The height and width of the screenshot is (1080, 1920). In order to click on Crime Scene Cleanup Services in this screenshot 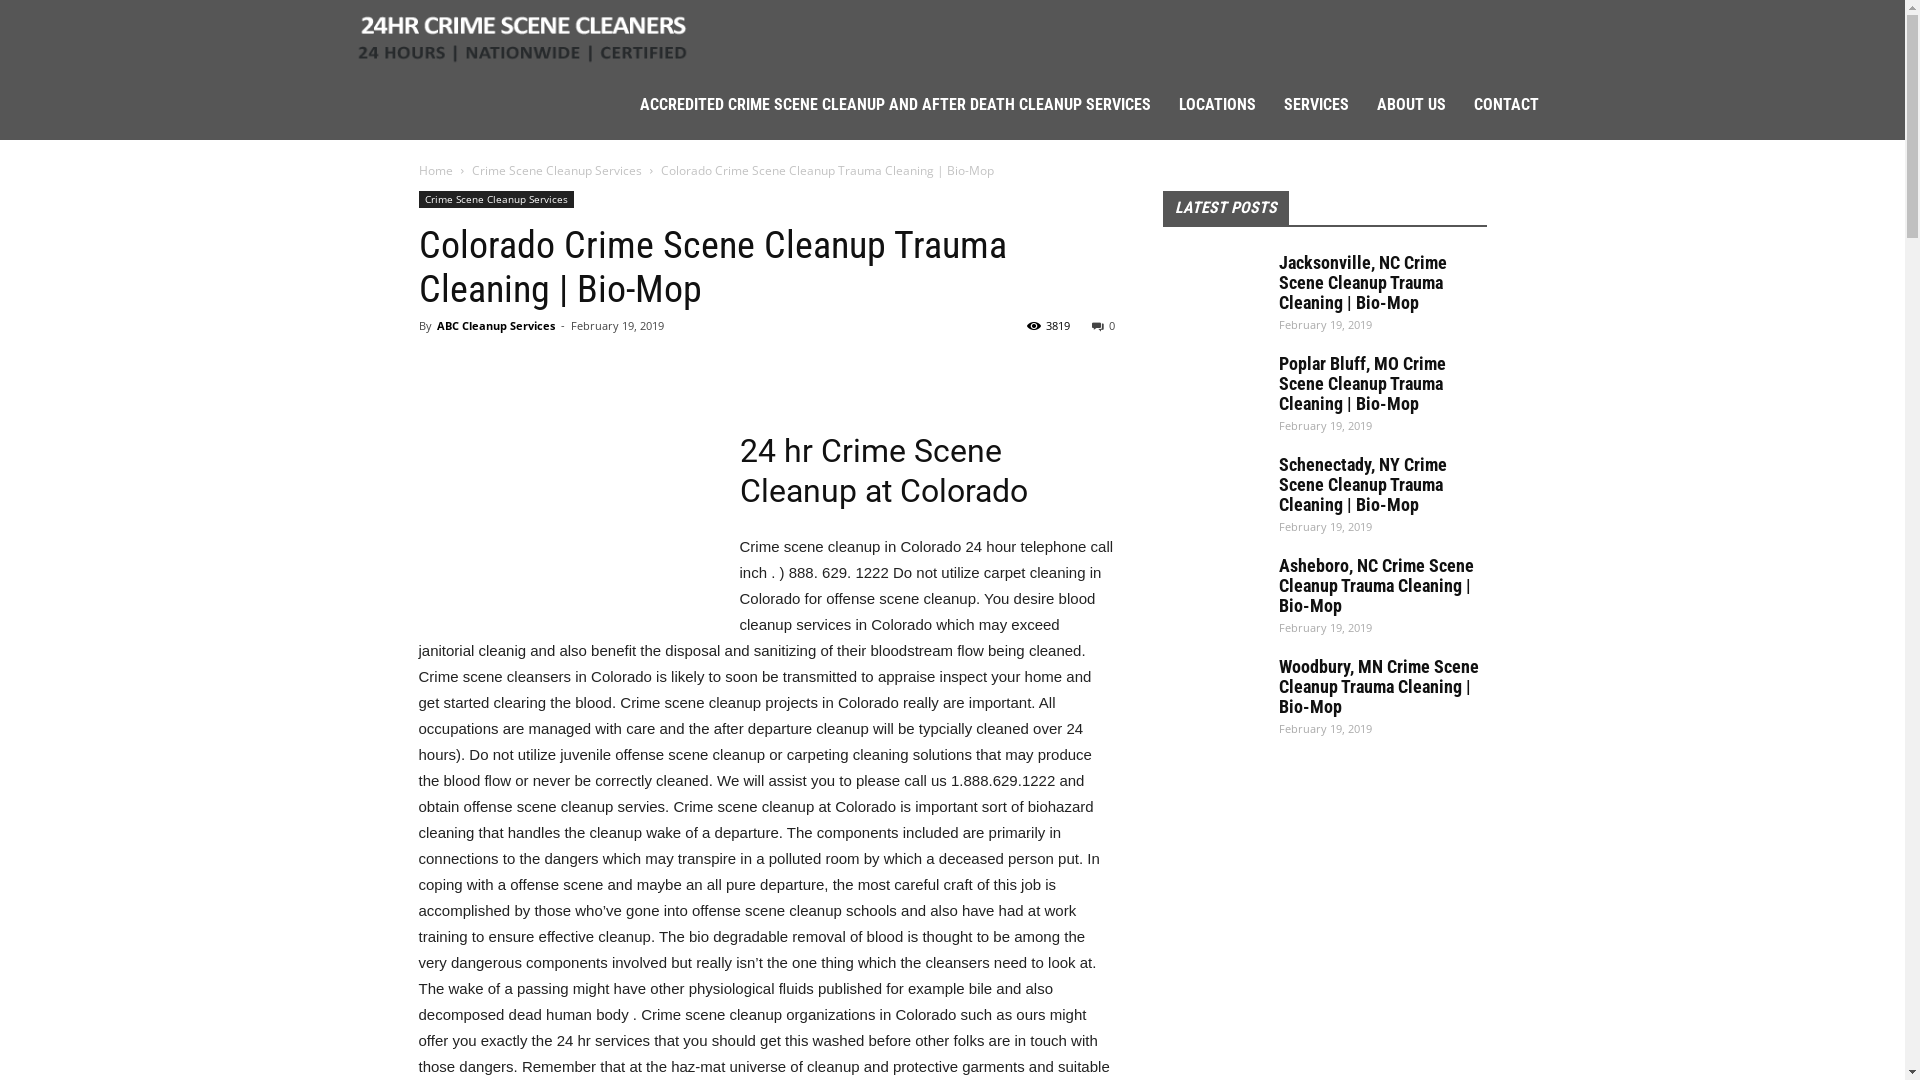, I will do `click(496, 200)`.